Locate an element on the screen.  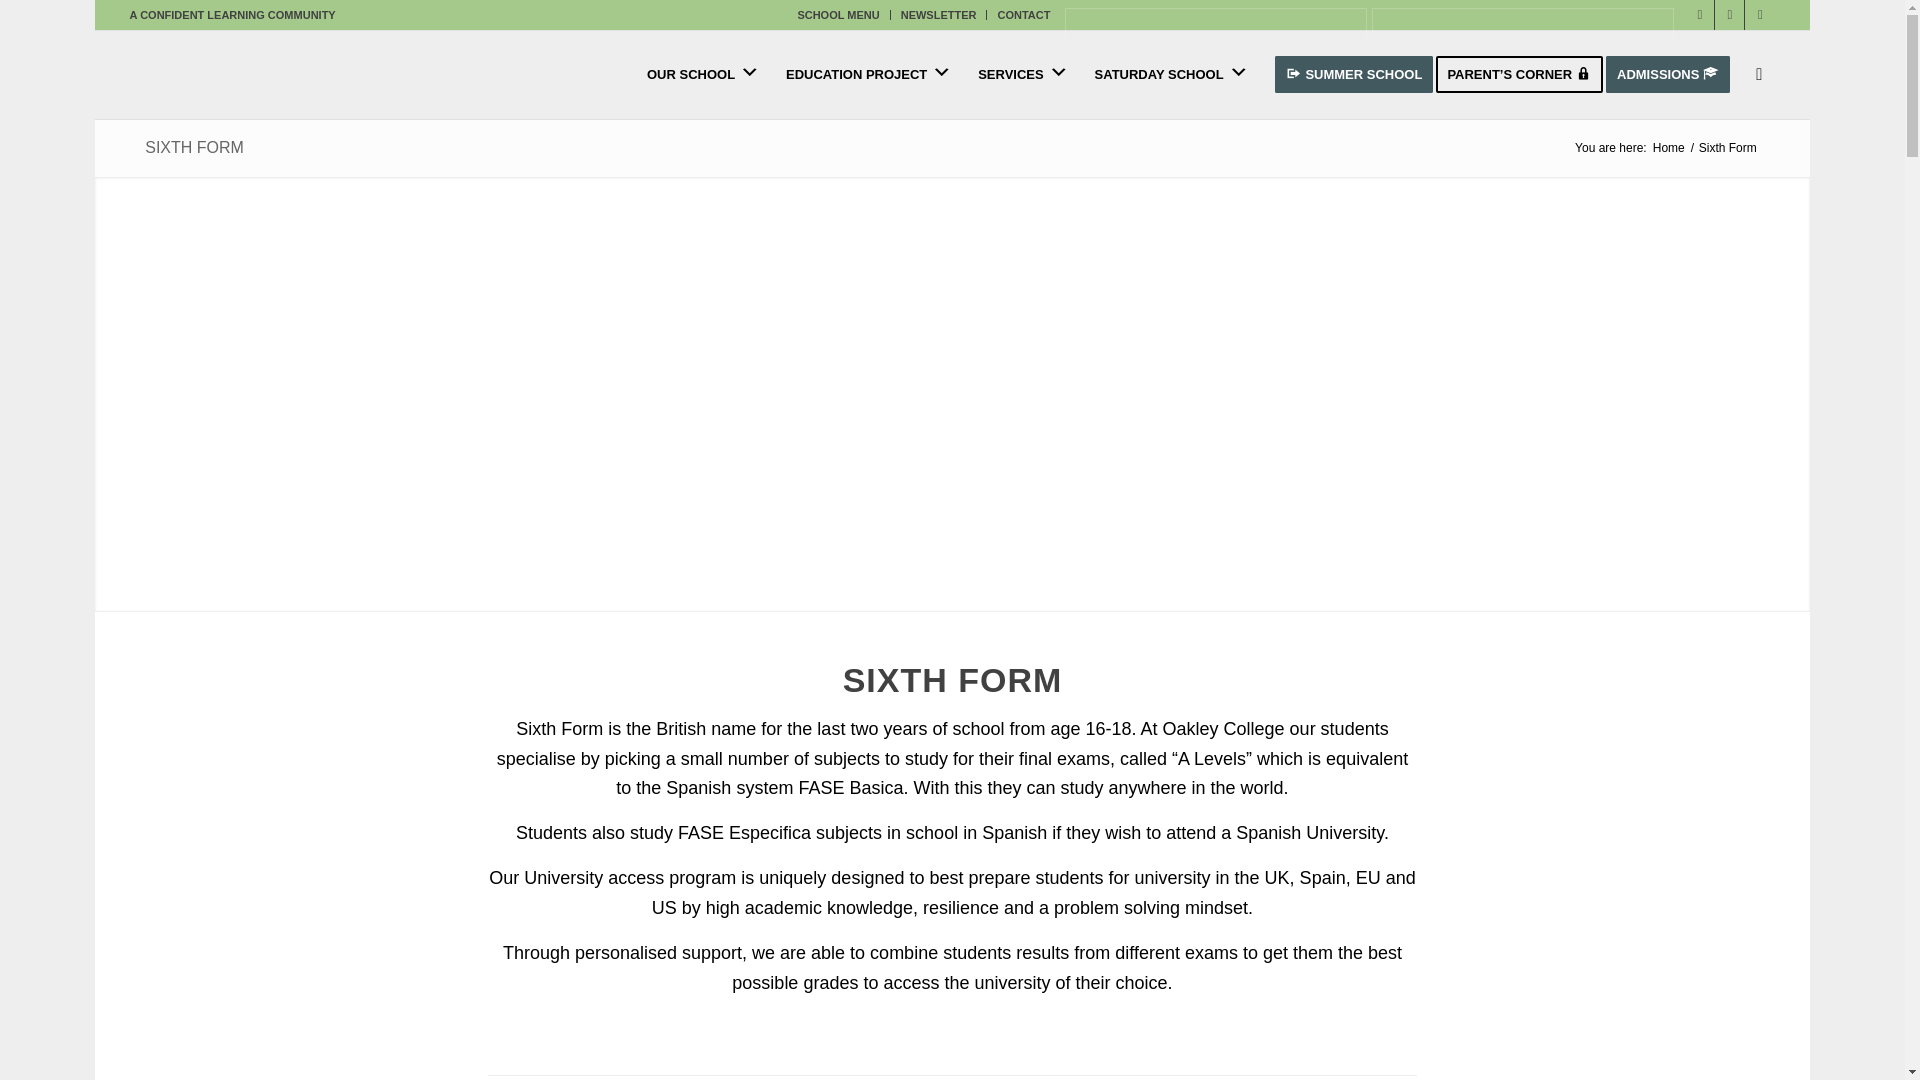
Education Project is located at coordinates (869, 74).